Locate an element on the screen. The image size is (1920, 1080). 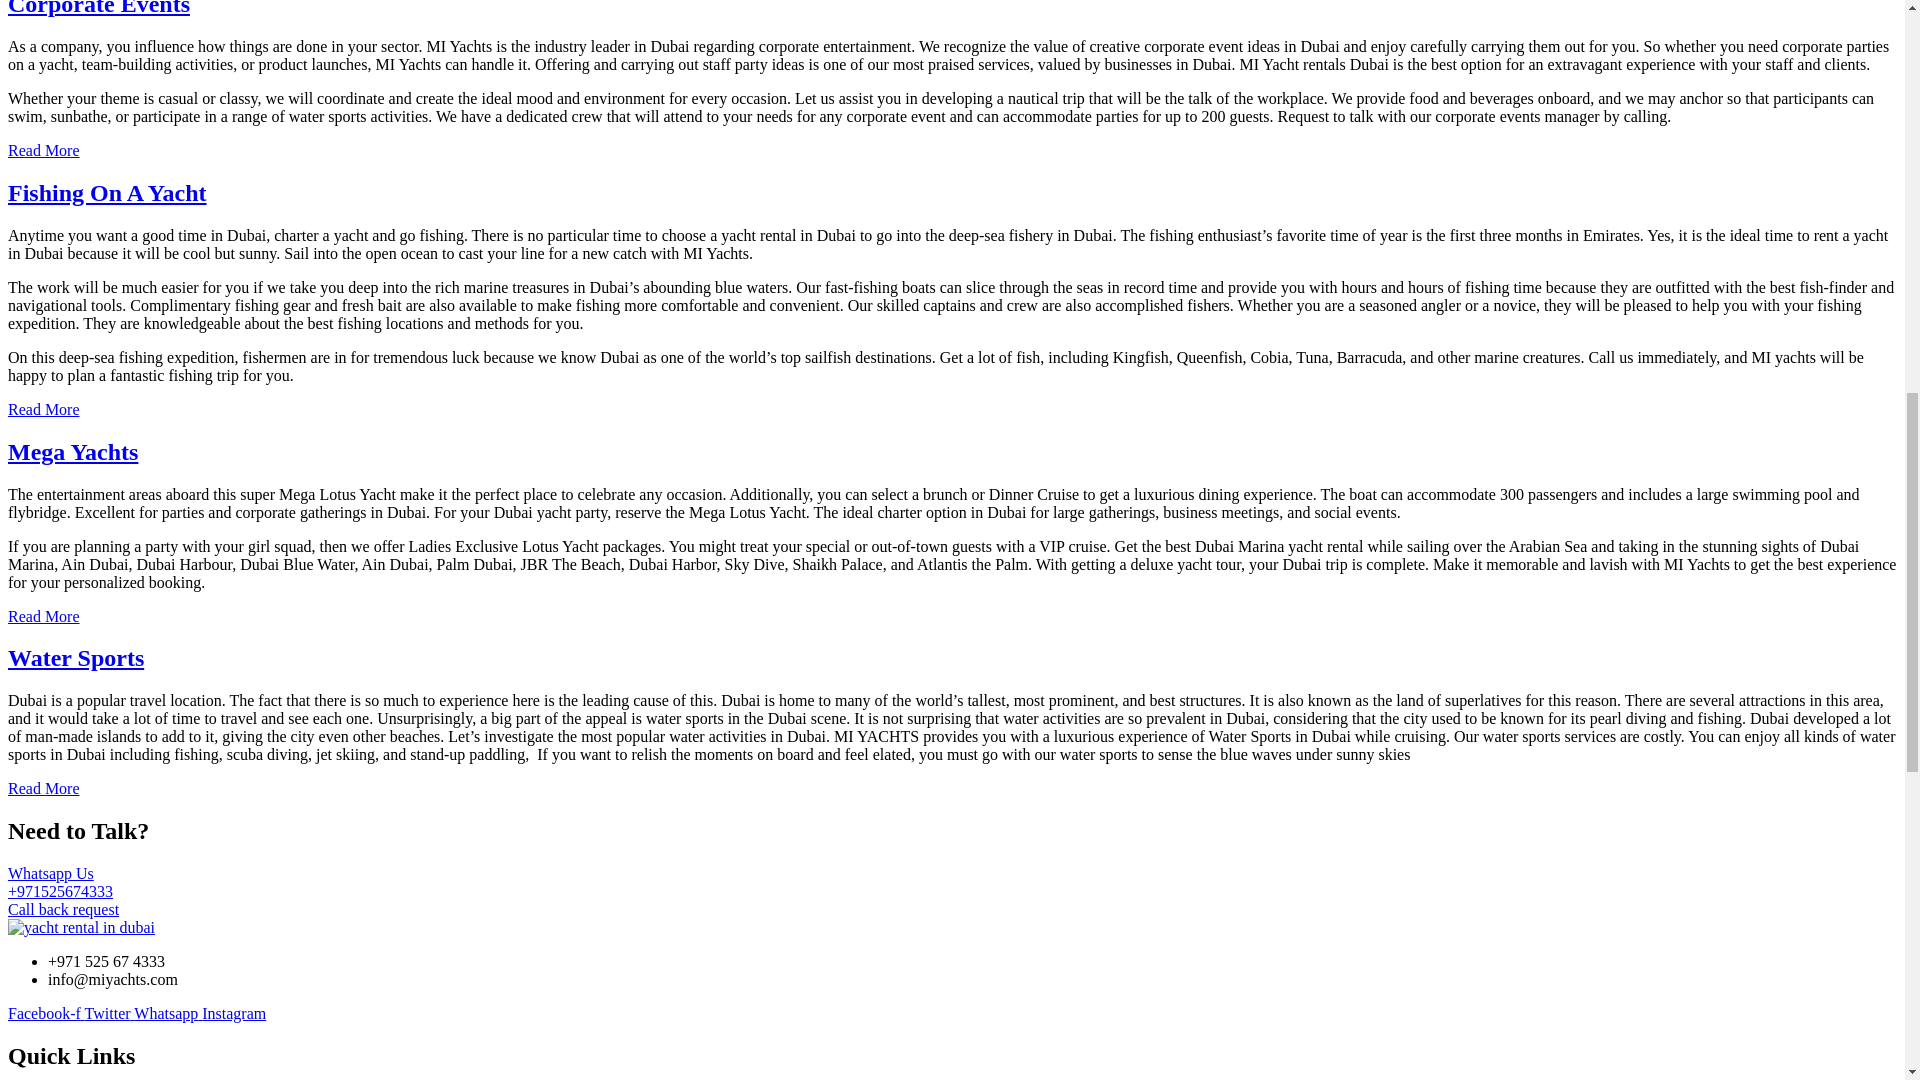
Corporate Events is located at coordinates (98, 8).